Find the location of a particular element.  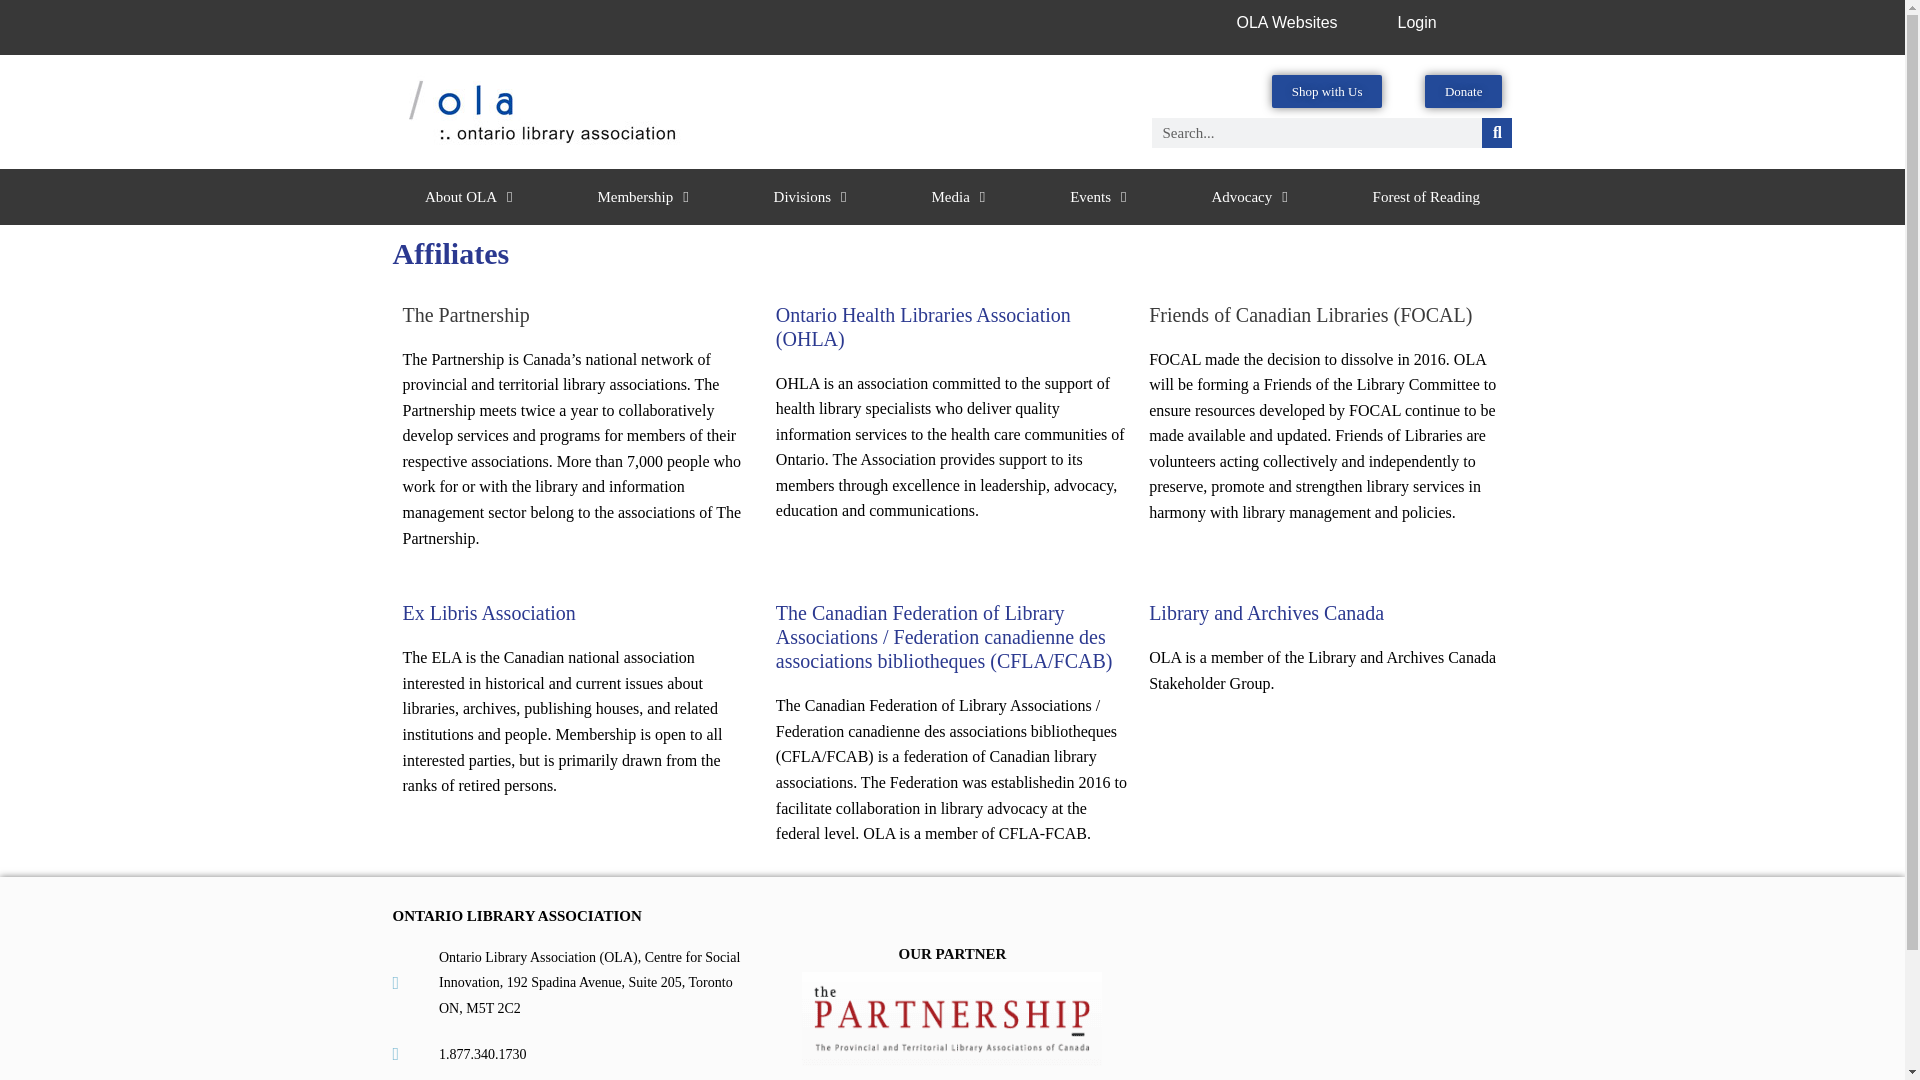

Membership is located at coordinates (642, 196).